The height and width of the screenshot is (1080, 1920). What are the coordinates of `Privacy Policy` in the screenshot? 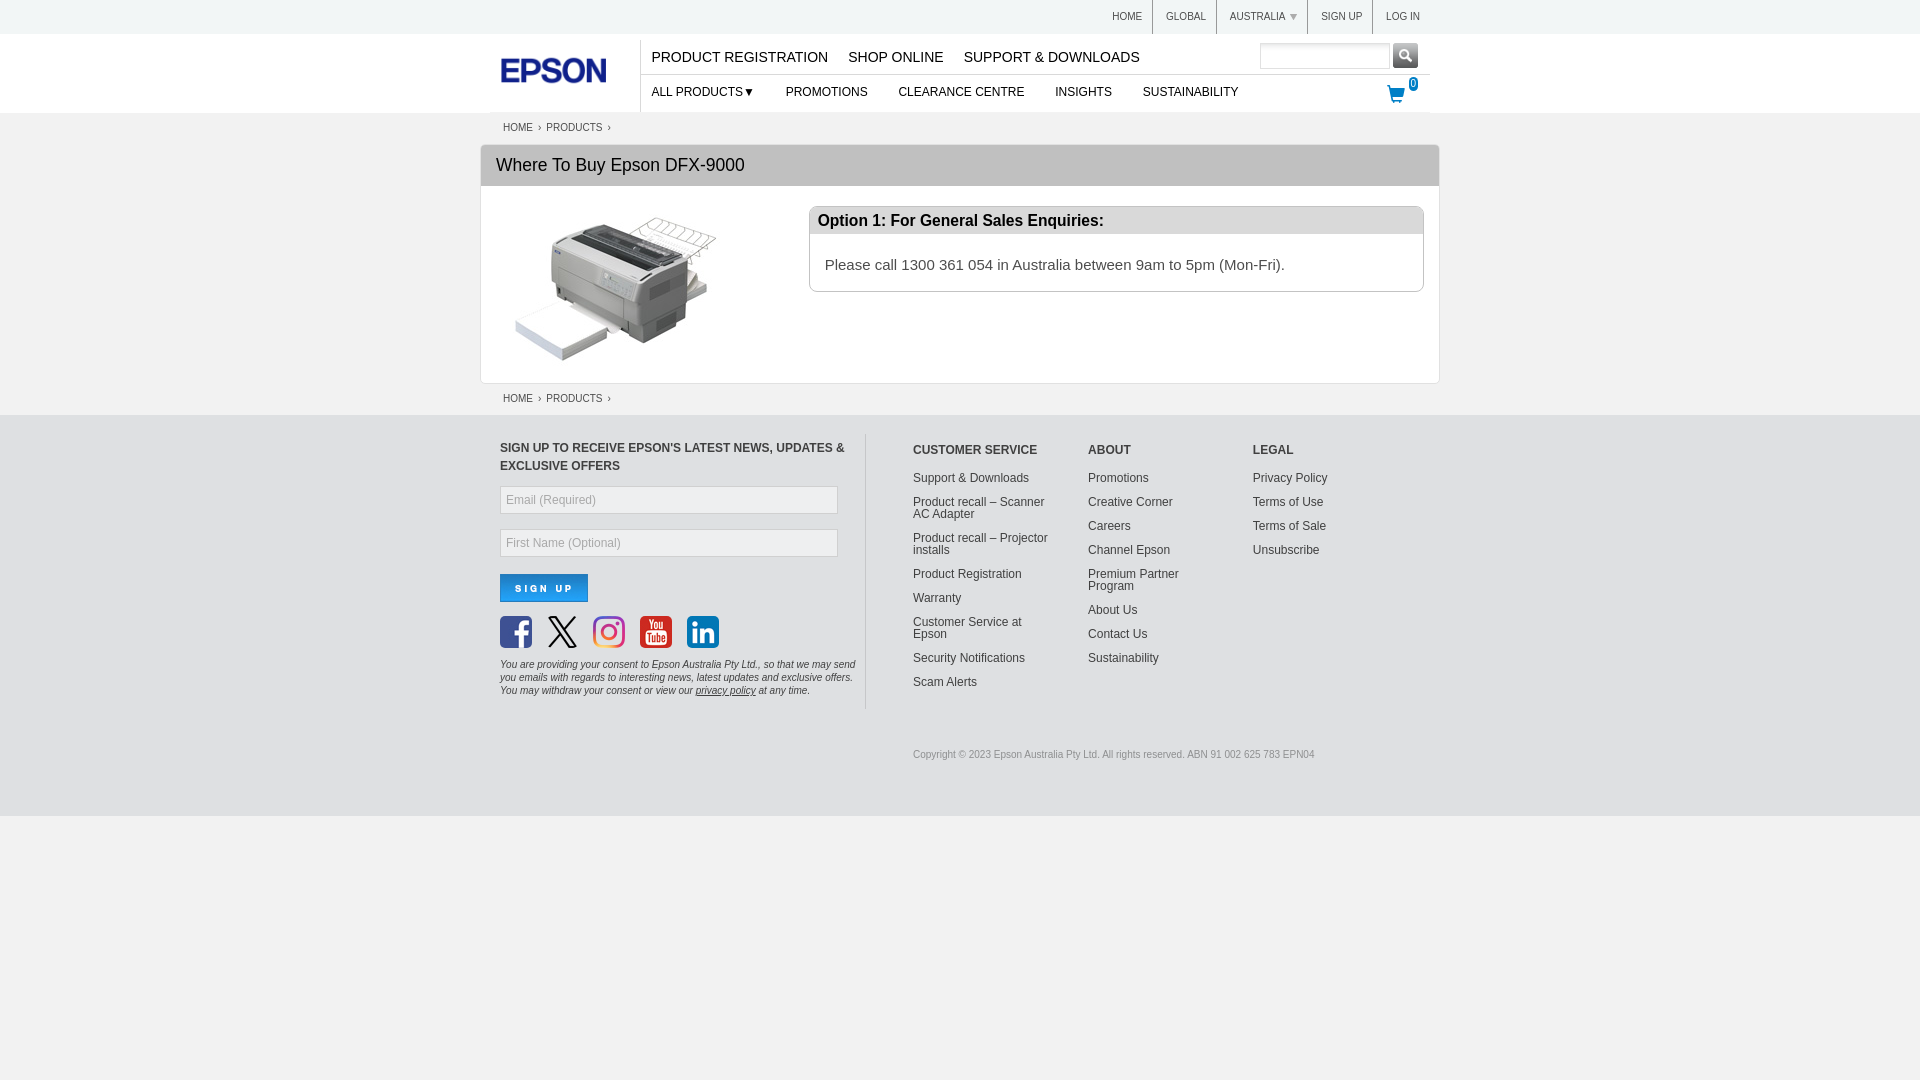 It's located at (1290, 478).